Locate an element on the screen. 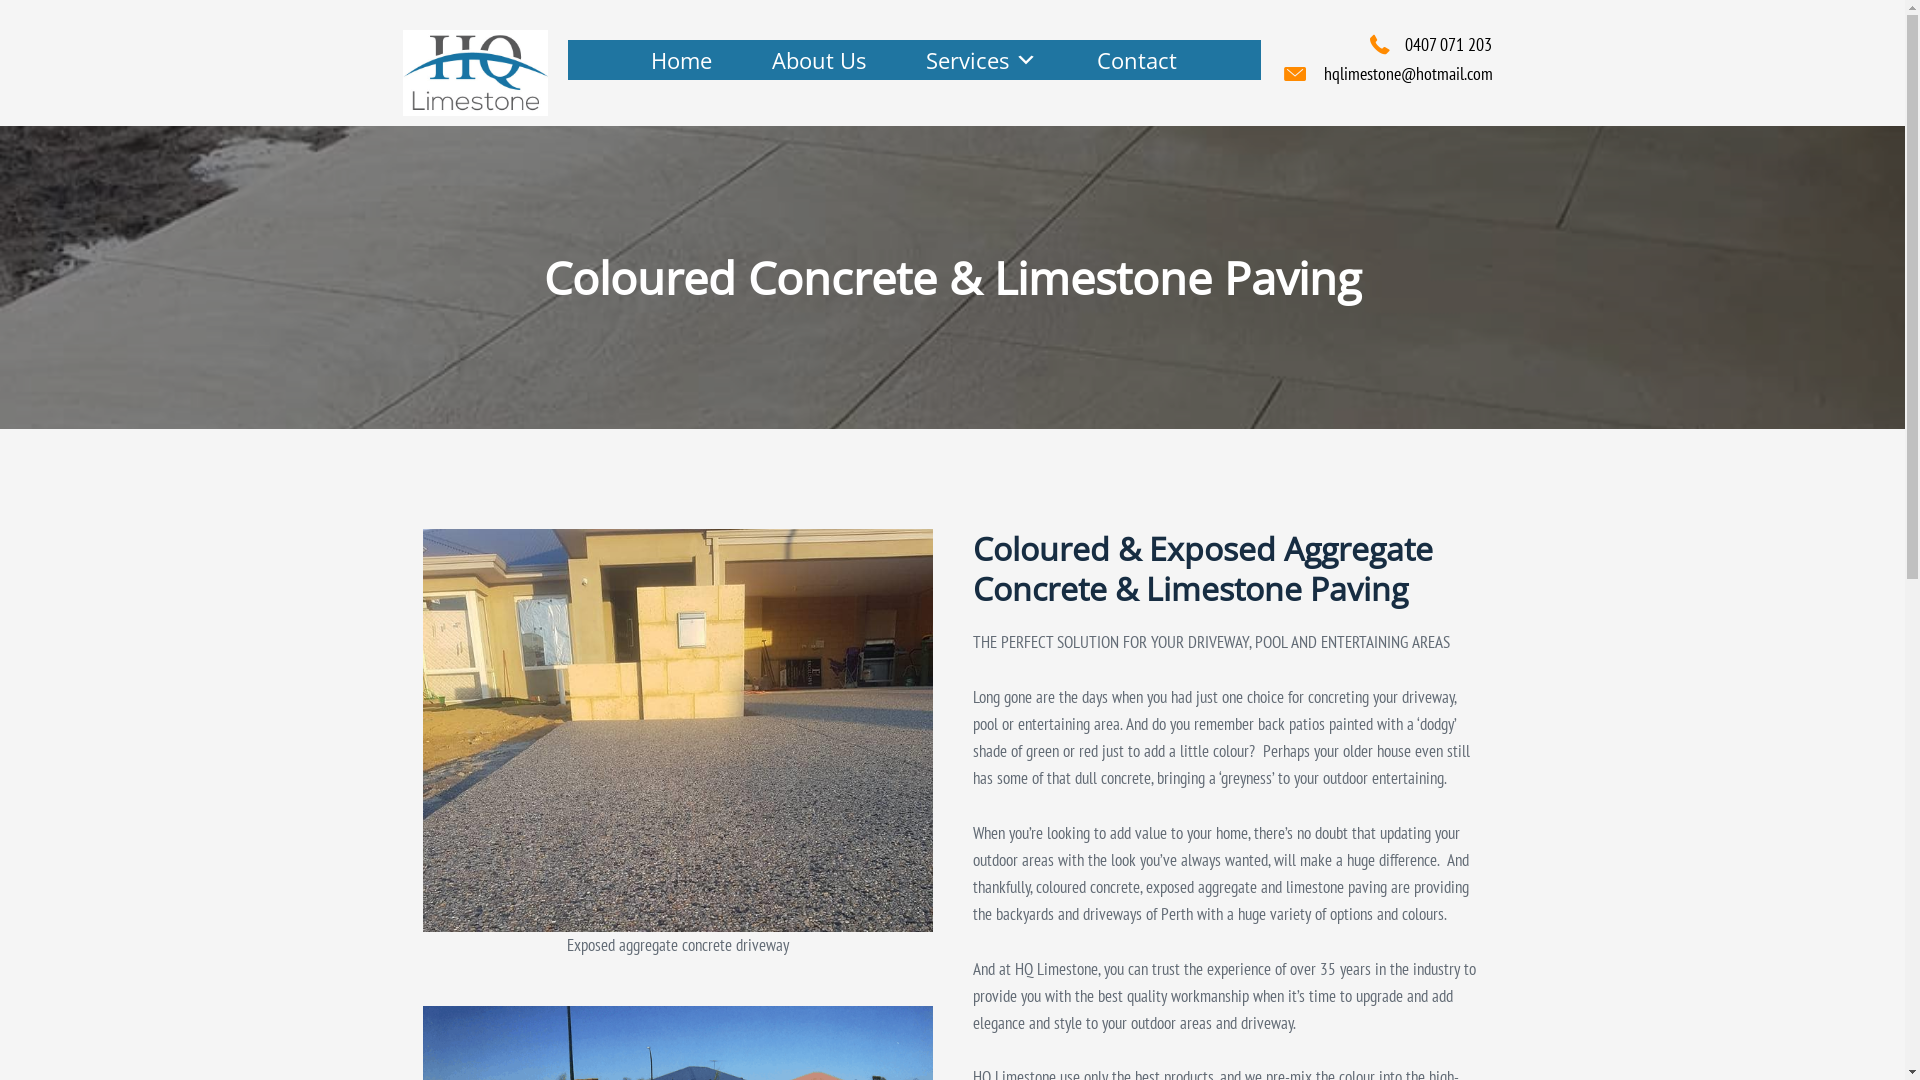 This screenshot has width=1920, height=1080. Contact is located at coordinates (1137, 60).